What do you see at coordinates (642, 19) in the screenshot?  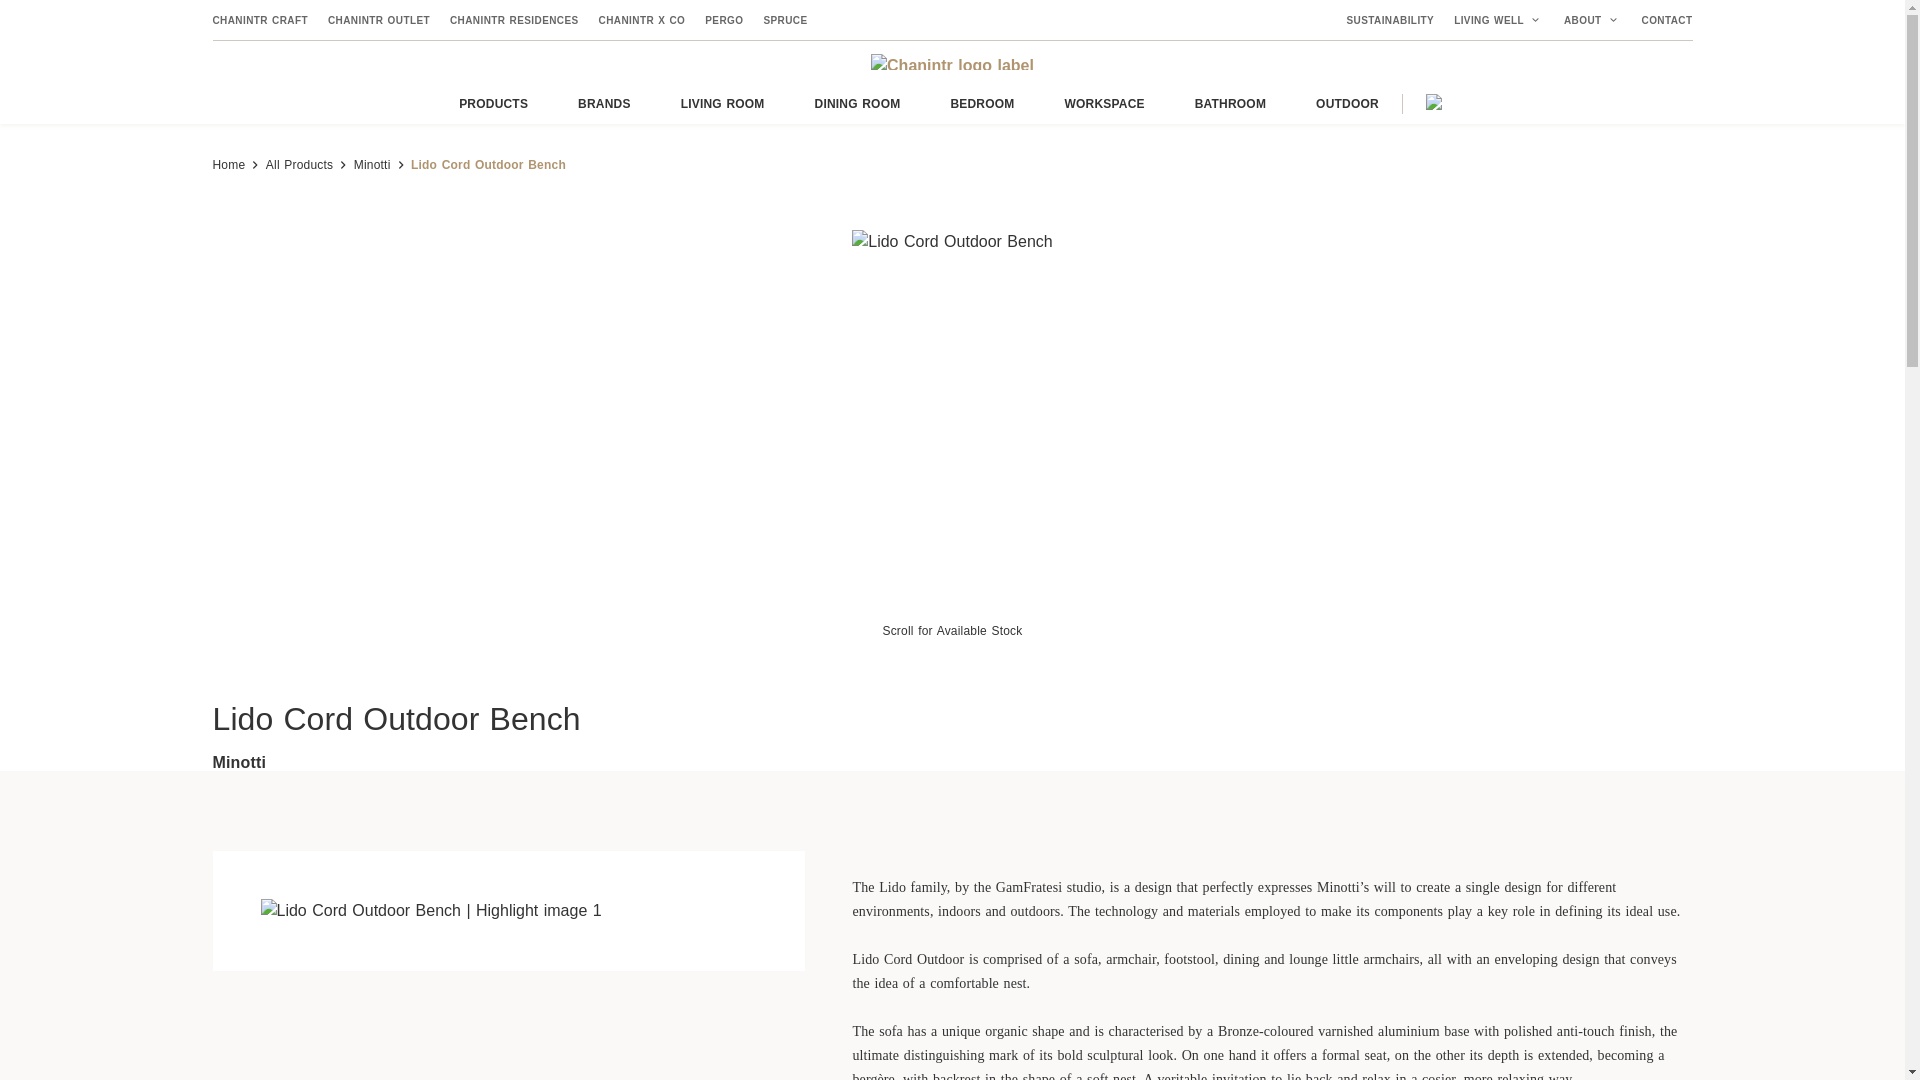 I see `Chanintr x Co` at bounding box center [642, 19].